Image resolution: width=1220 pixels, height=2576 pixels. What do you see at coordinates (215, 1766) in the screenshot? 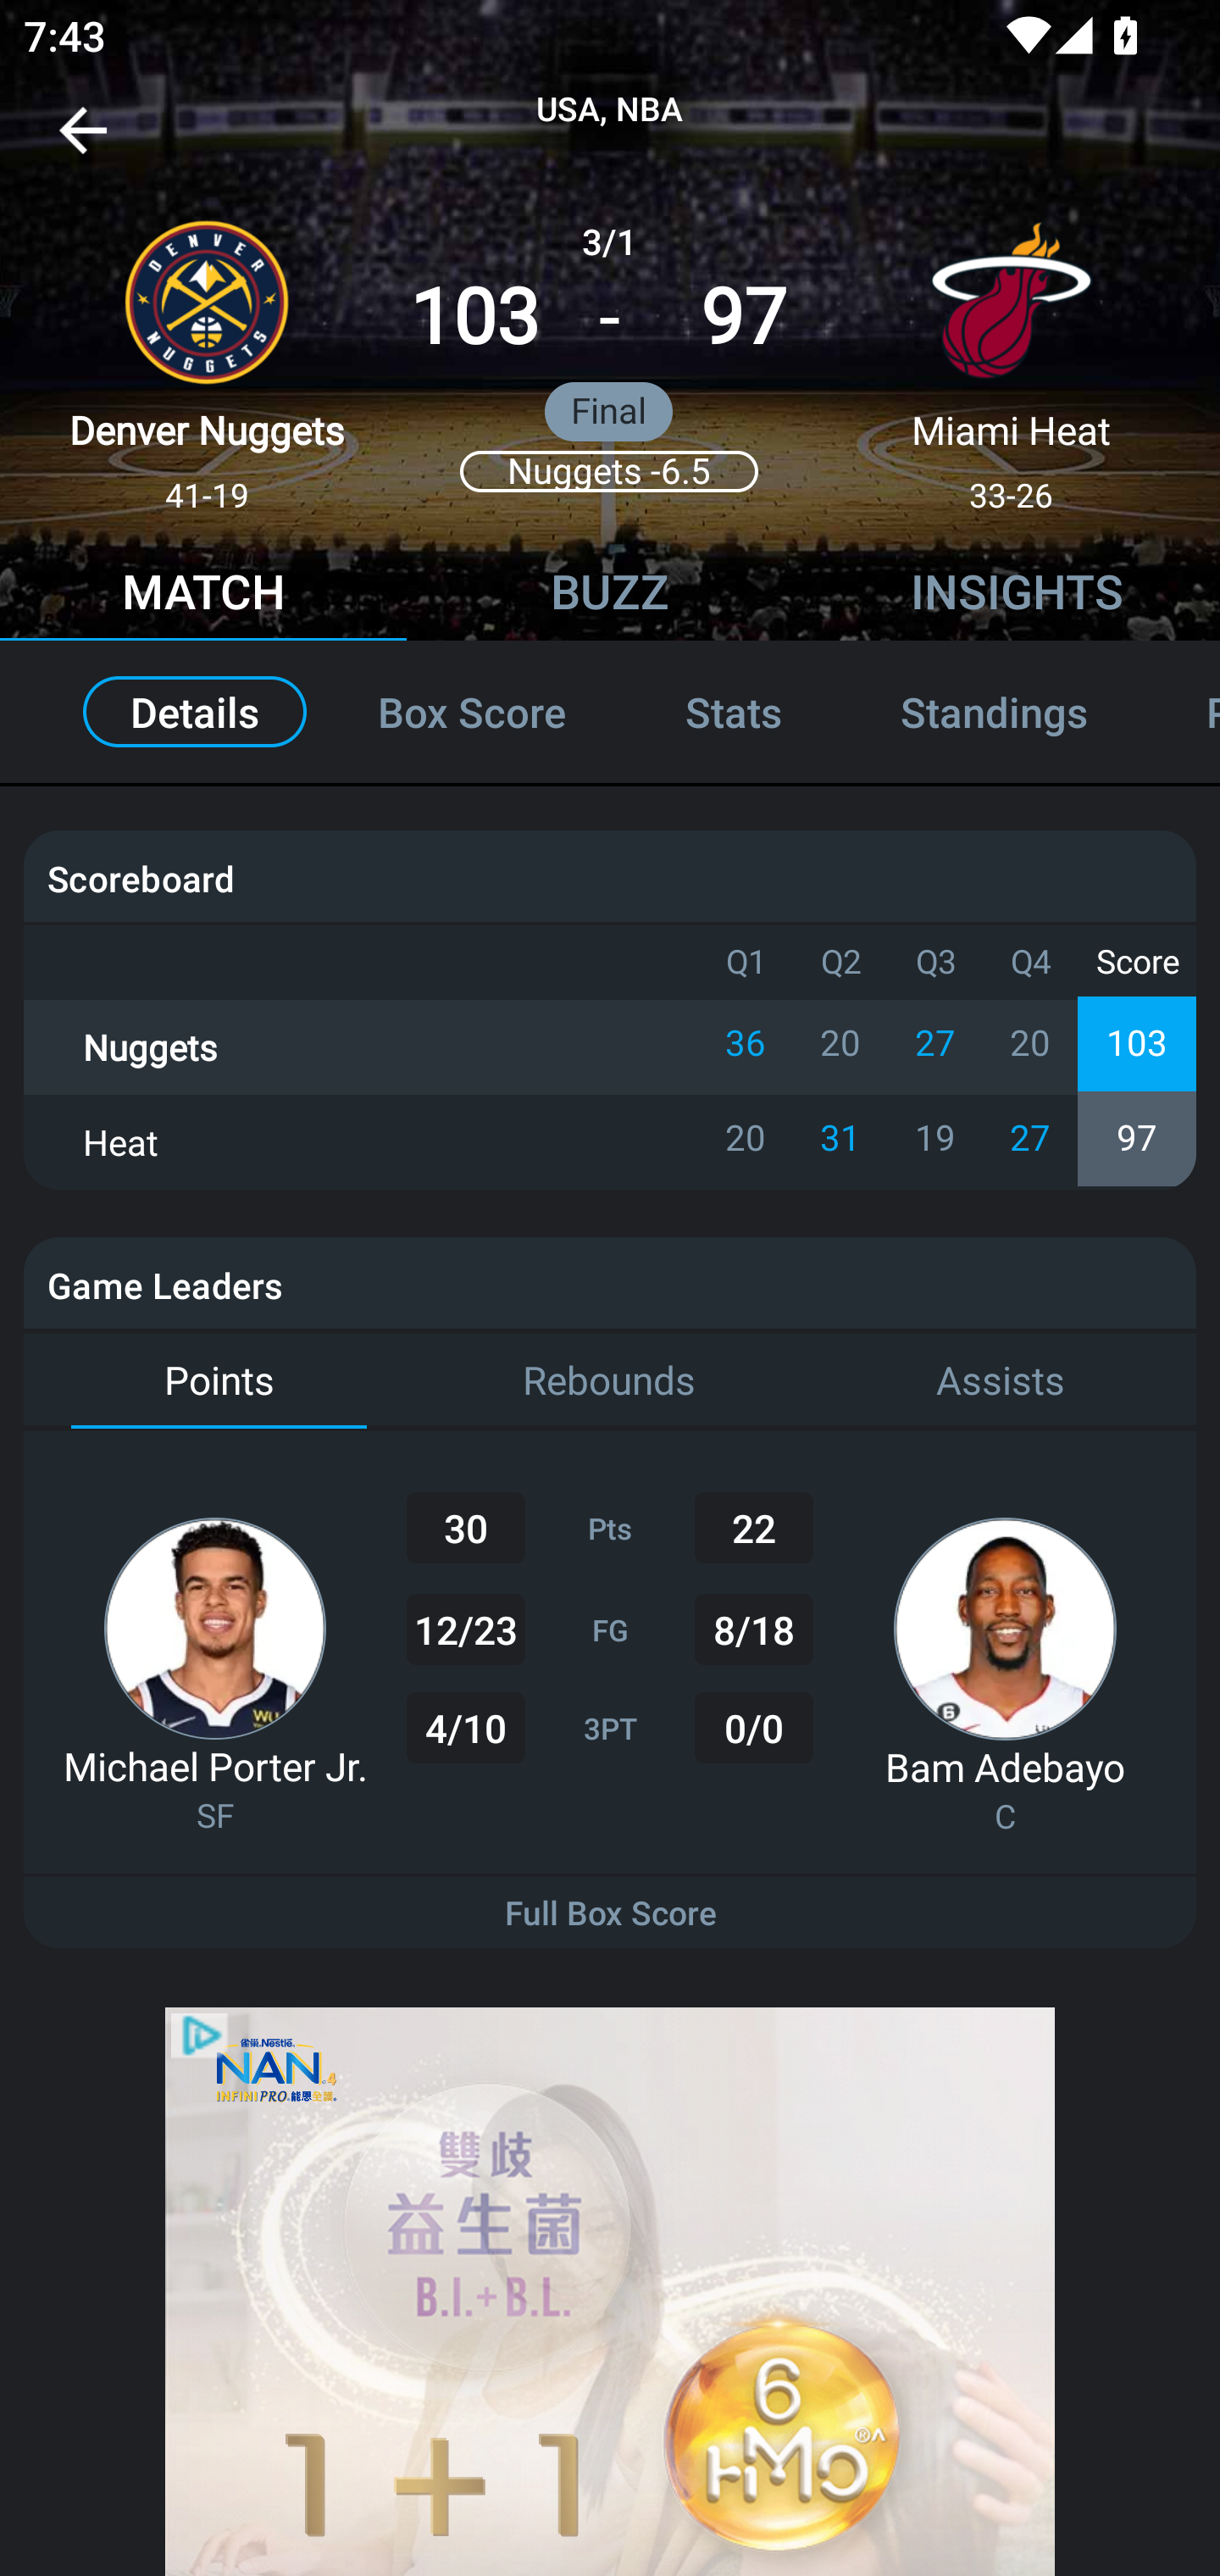
I see `Michael Porter Jr.` at bounding box center [215, 1766].